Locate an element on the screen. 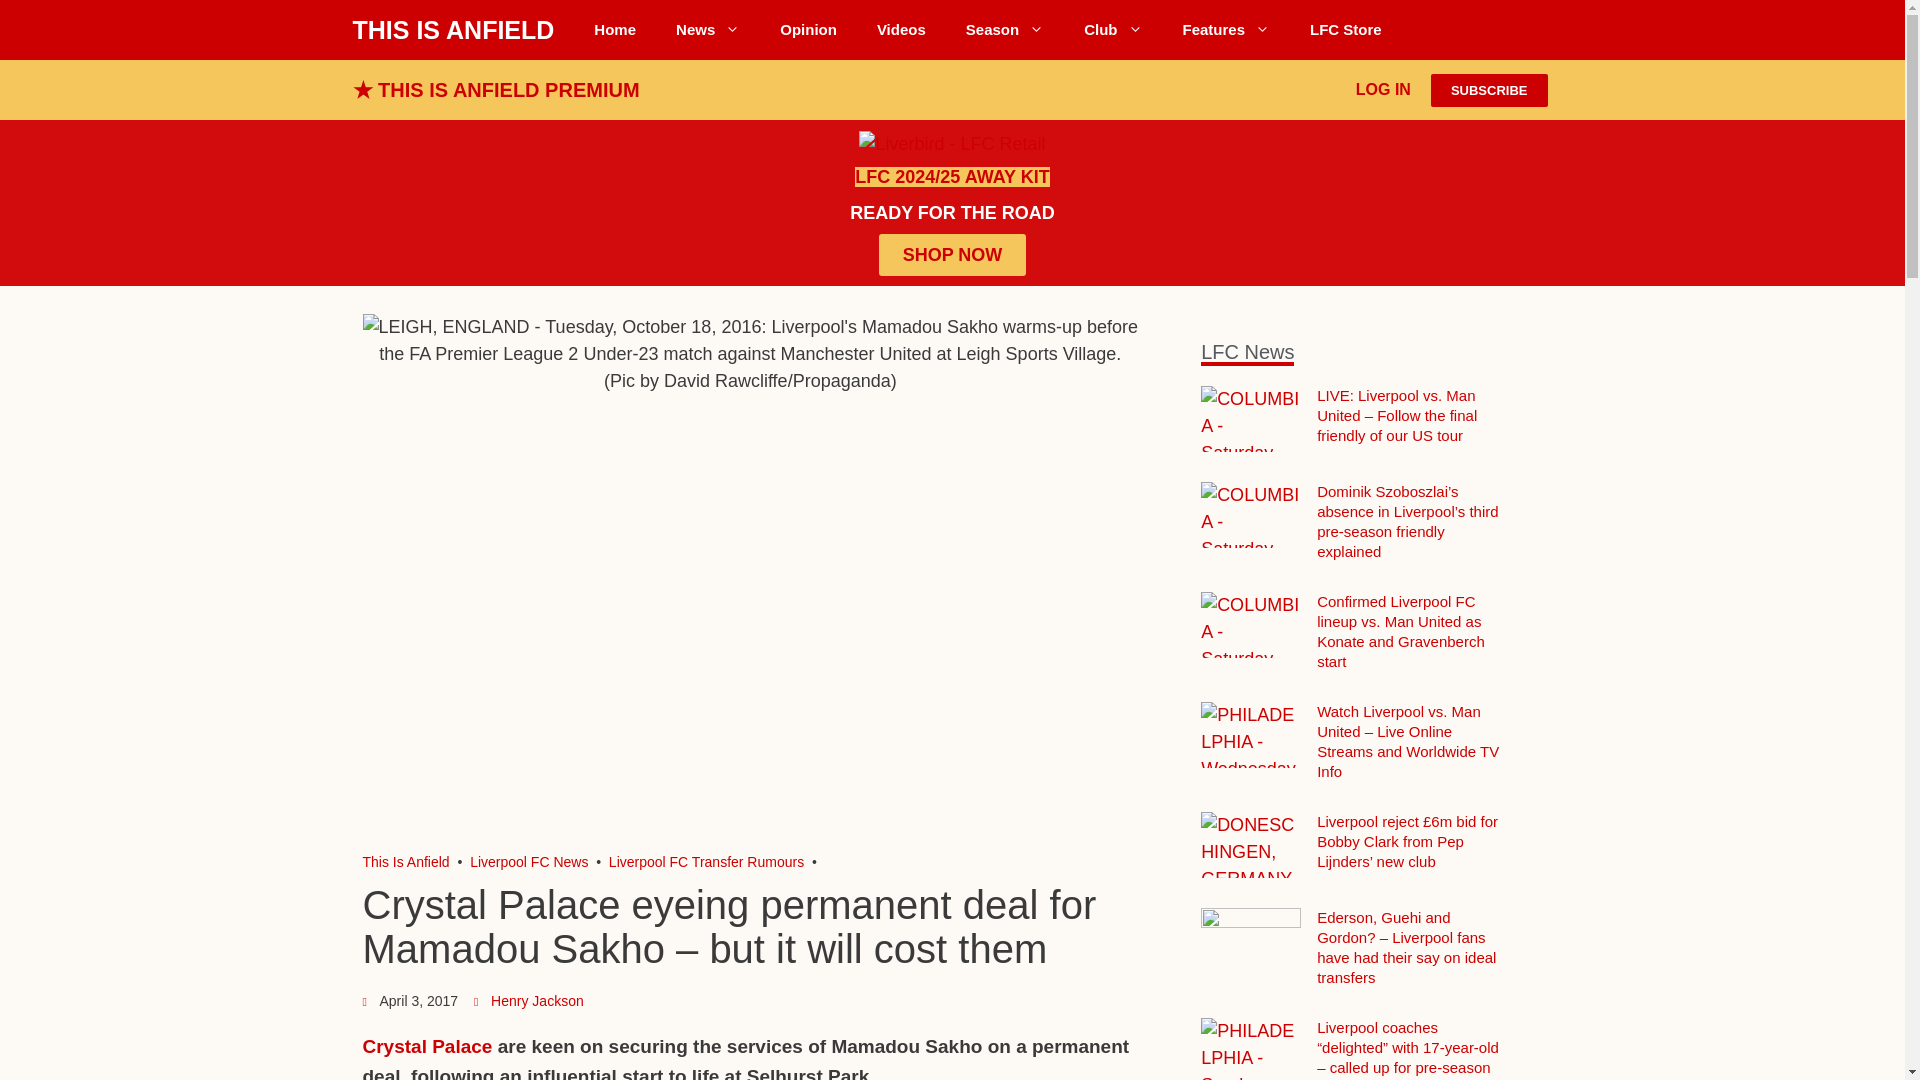 This screenshot has height=1080, width=1920. Features is located at coordinates (1226, 30).